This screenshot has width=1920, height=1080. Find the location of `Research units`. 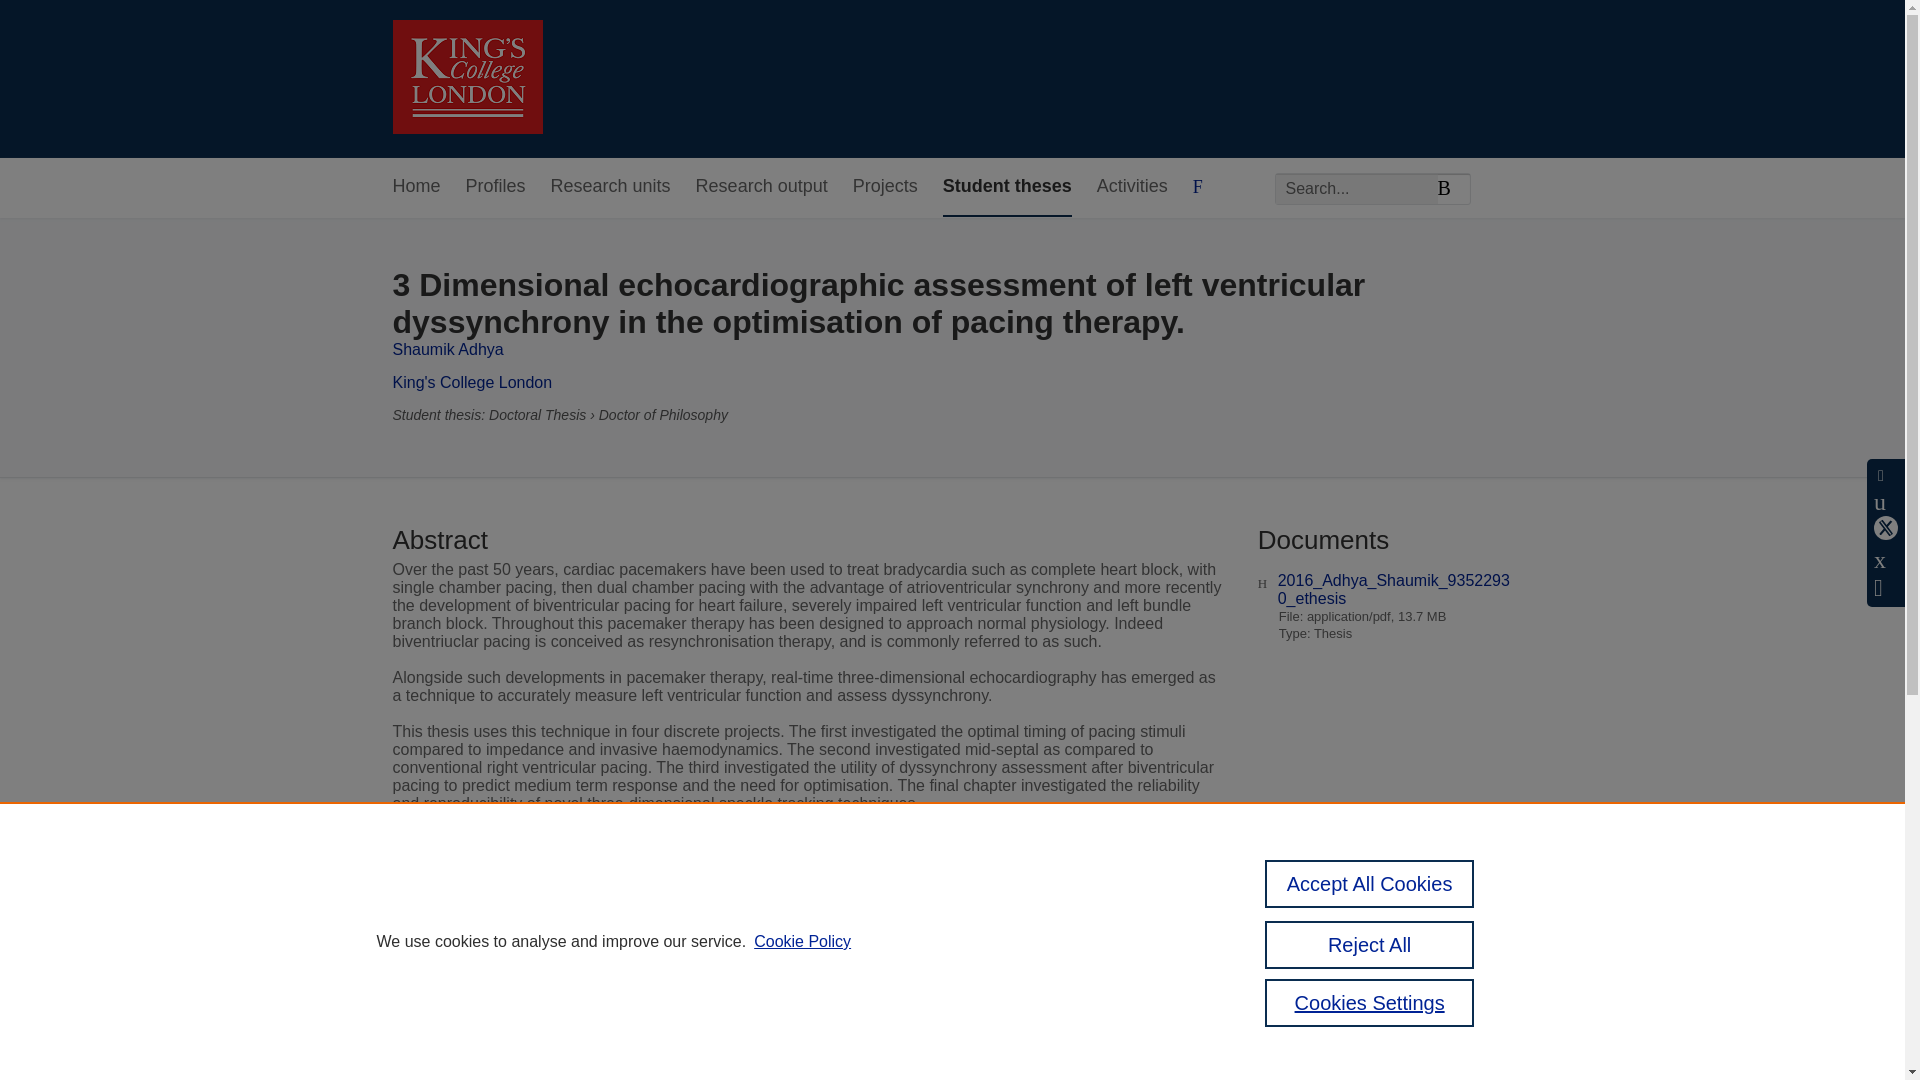

Research units is located at coordinates (610, 187).